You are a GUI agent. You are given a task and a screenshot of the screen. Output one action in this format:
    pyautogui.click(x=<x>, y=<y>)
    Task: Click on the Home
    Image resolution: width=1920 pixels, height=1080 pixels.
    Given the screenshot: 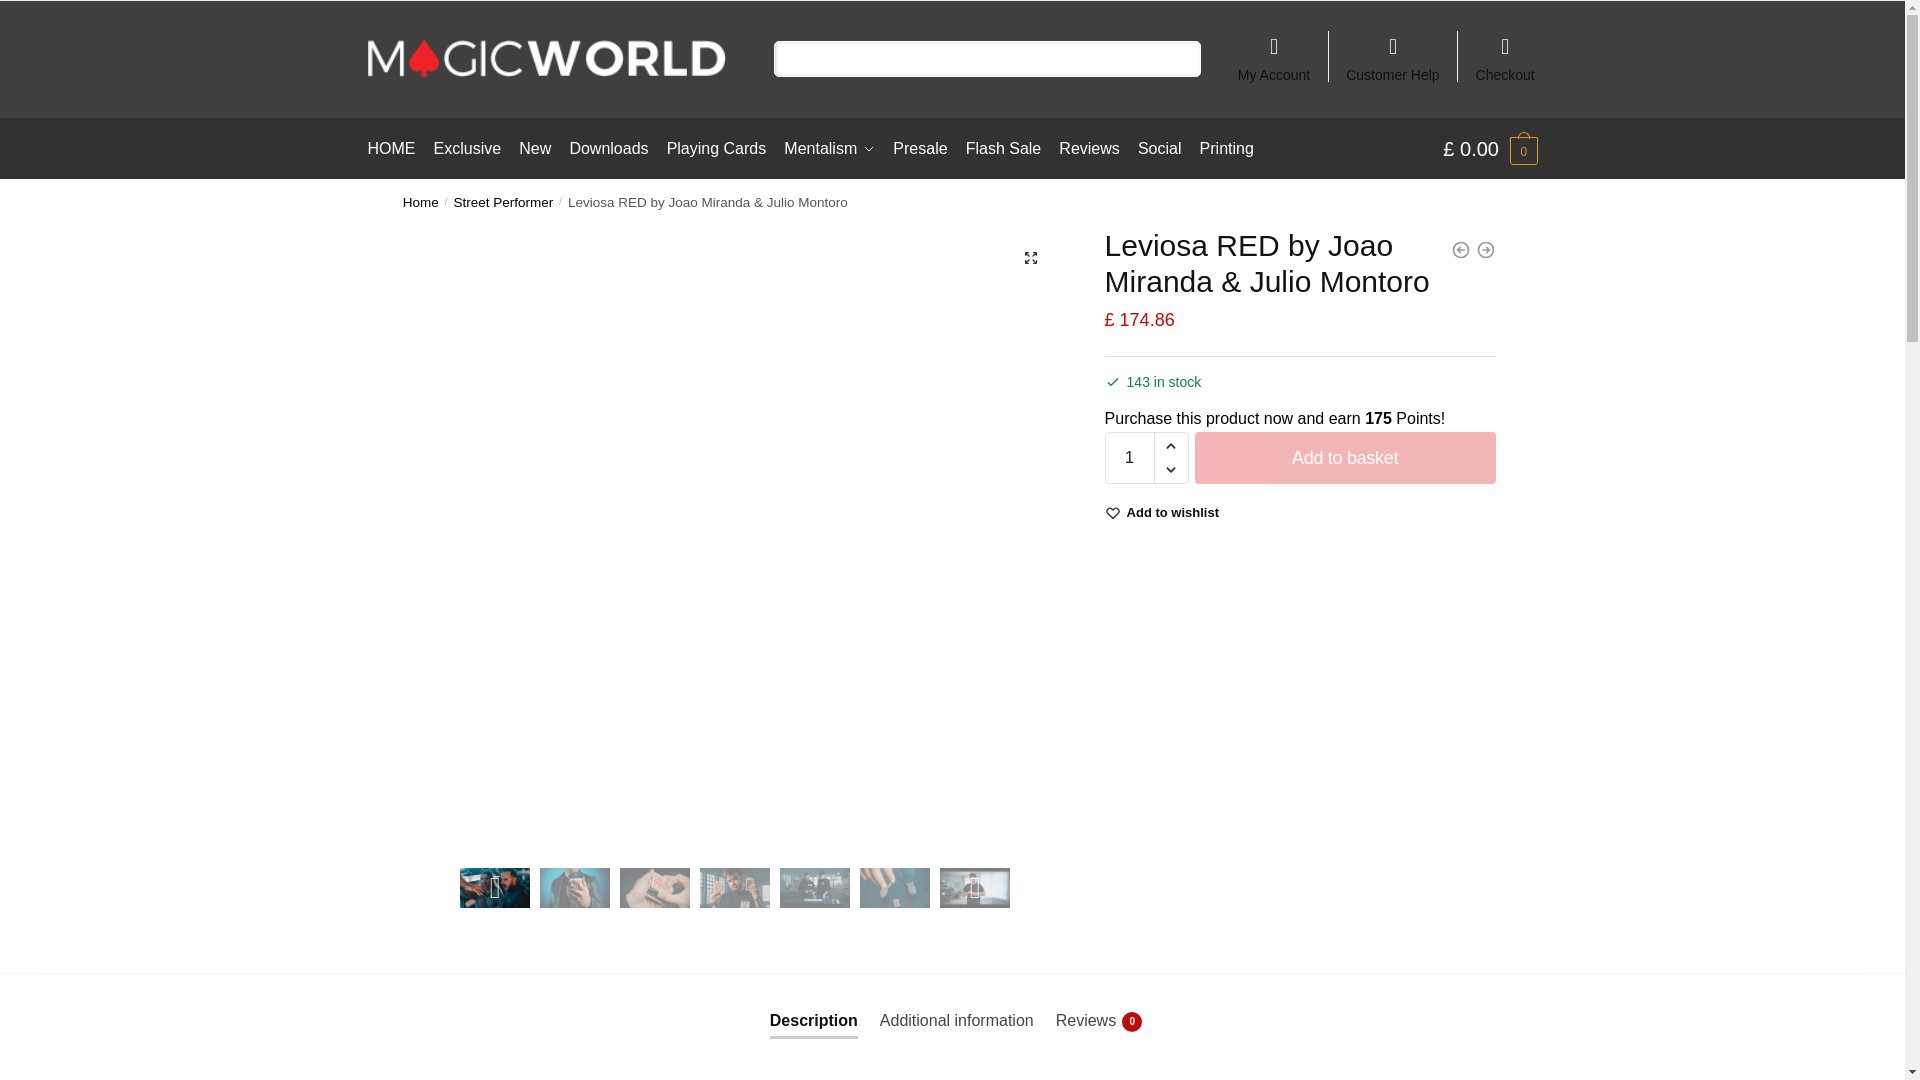 What is the action you would take?
    pyautogui.click(x=421, y=202)
    